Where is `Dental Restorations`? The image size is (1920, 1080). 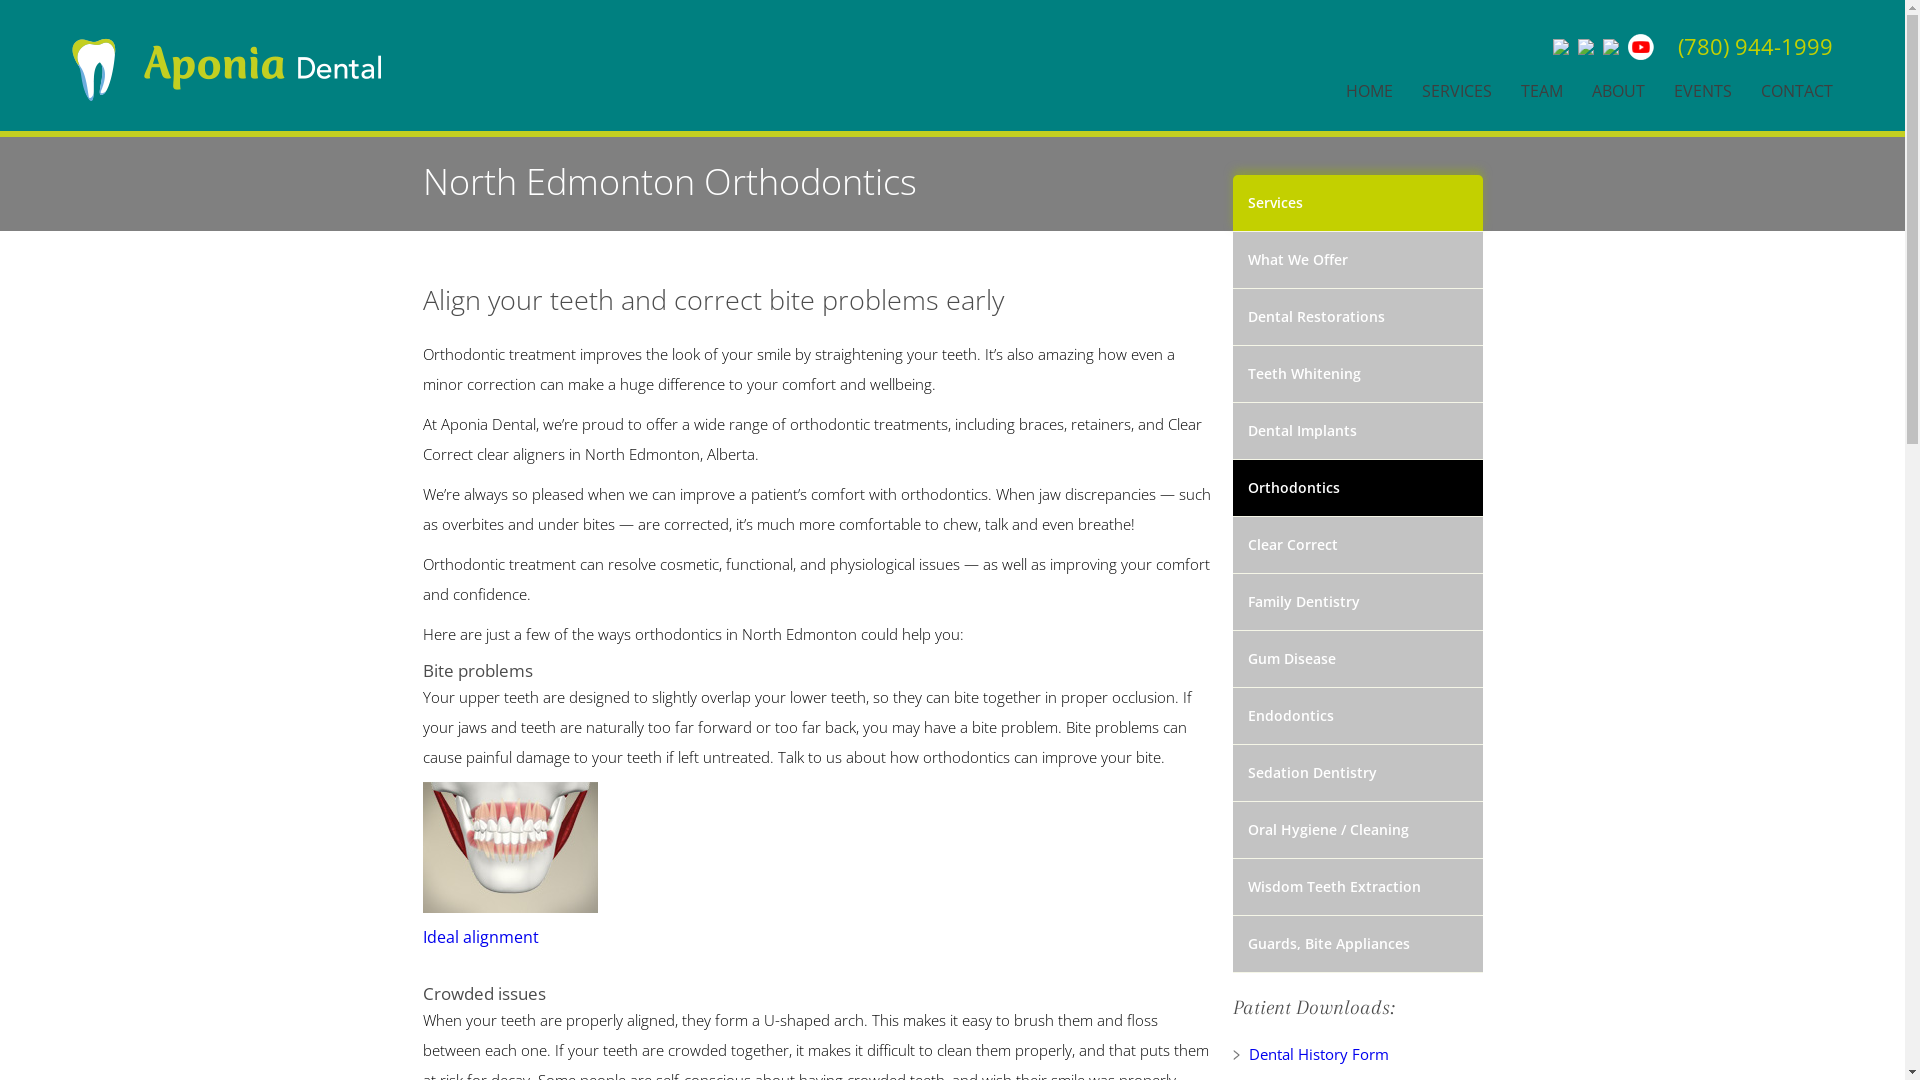 Dental Restorations is located at coordinates (1357, 318).